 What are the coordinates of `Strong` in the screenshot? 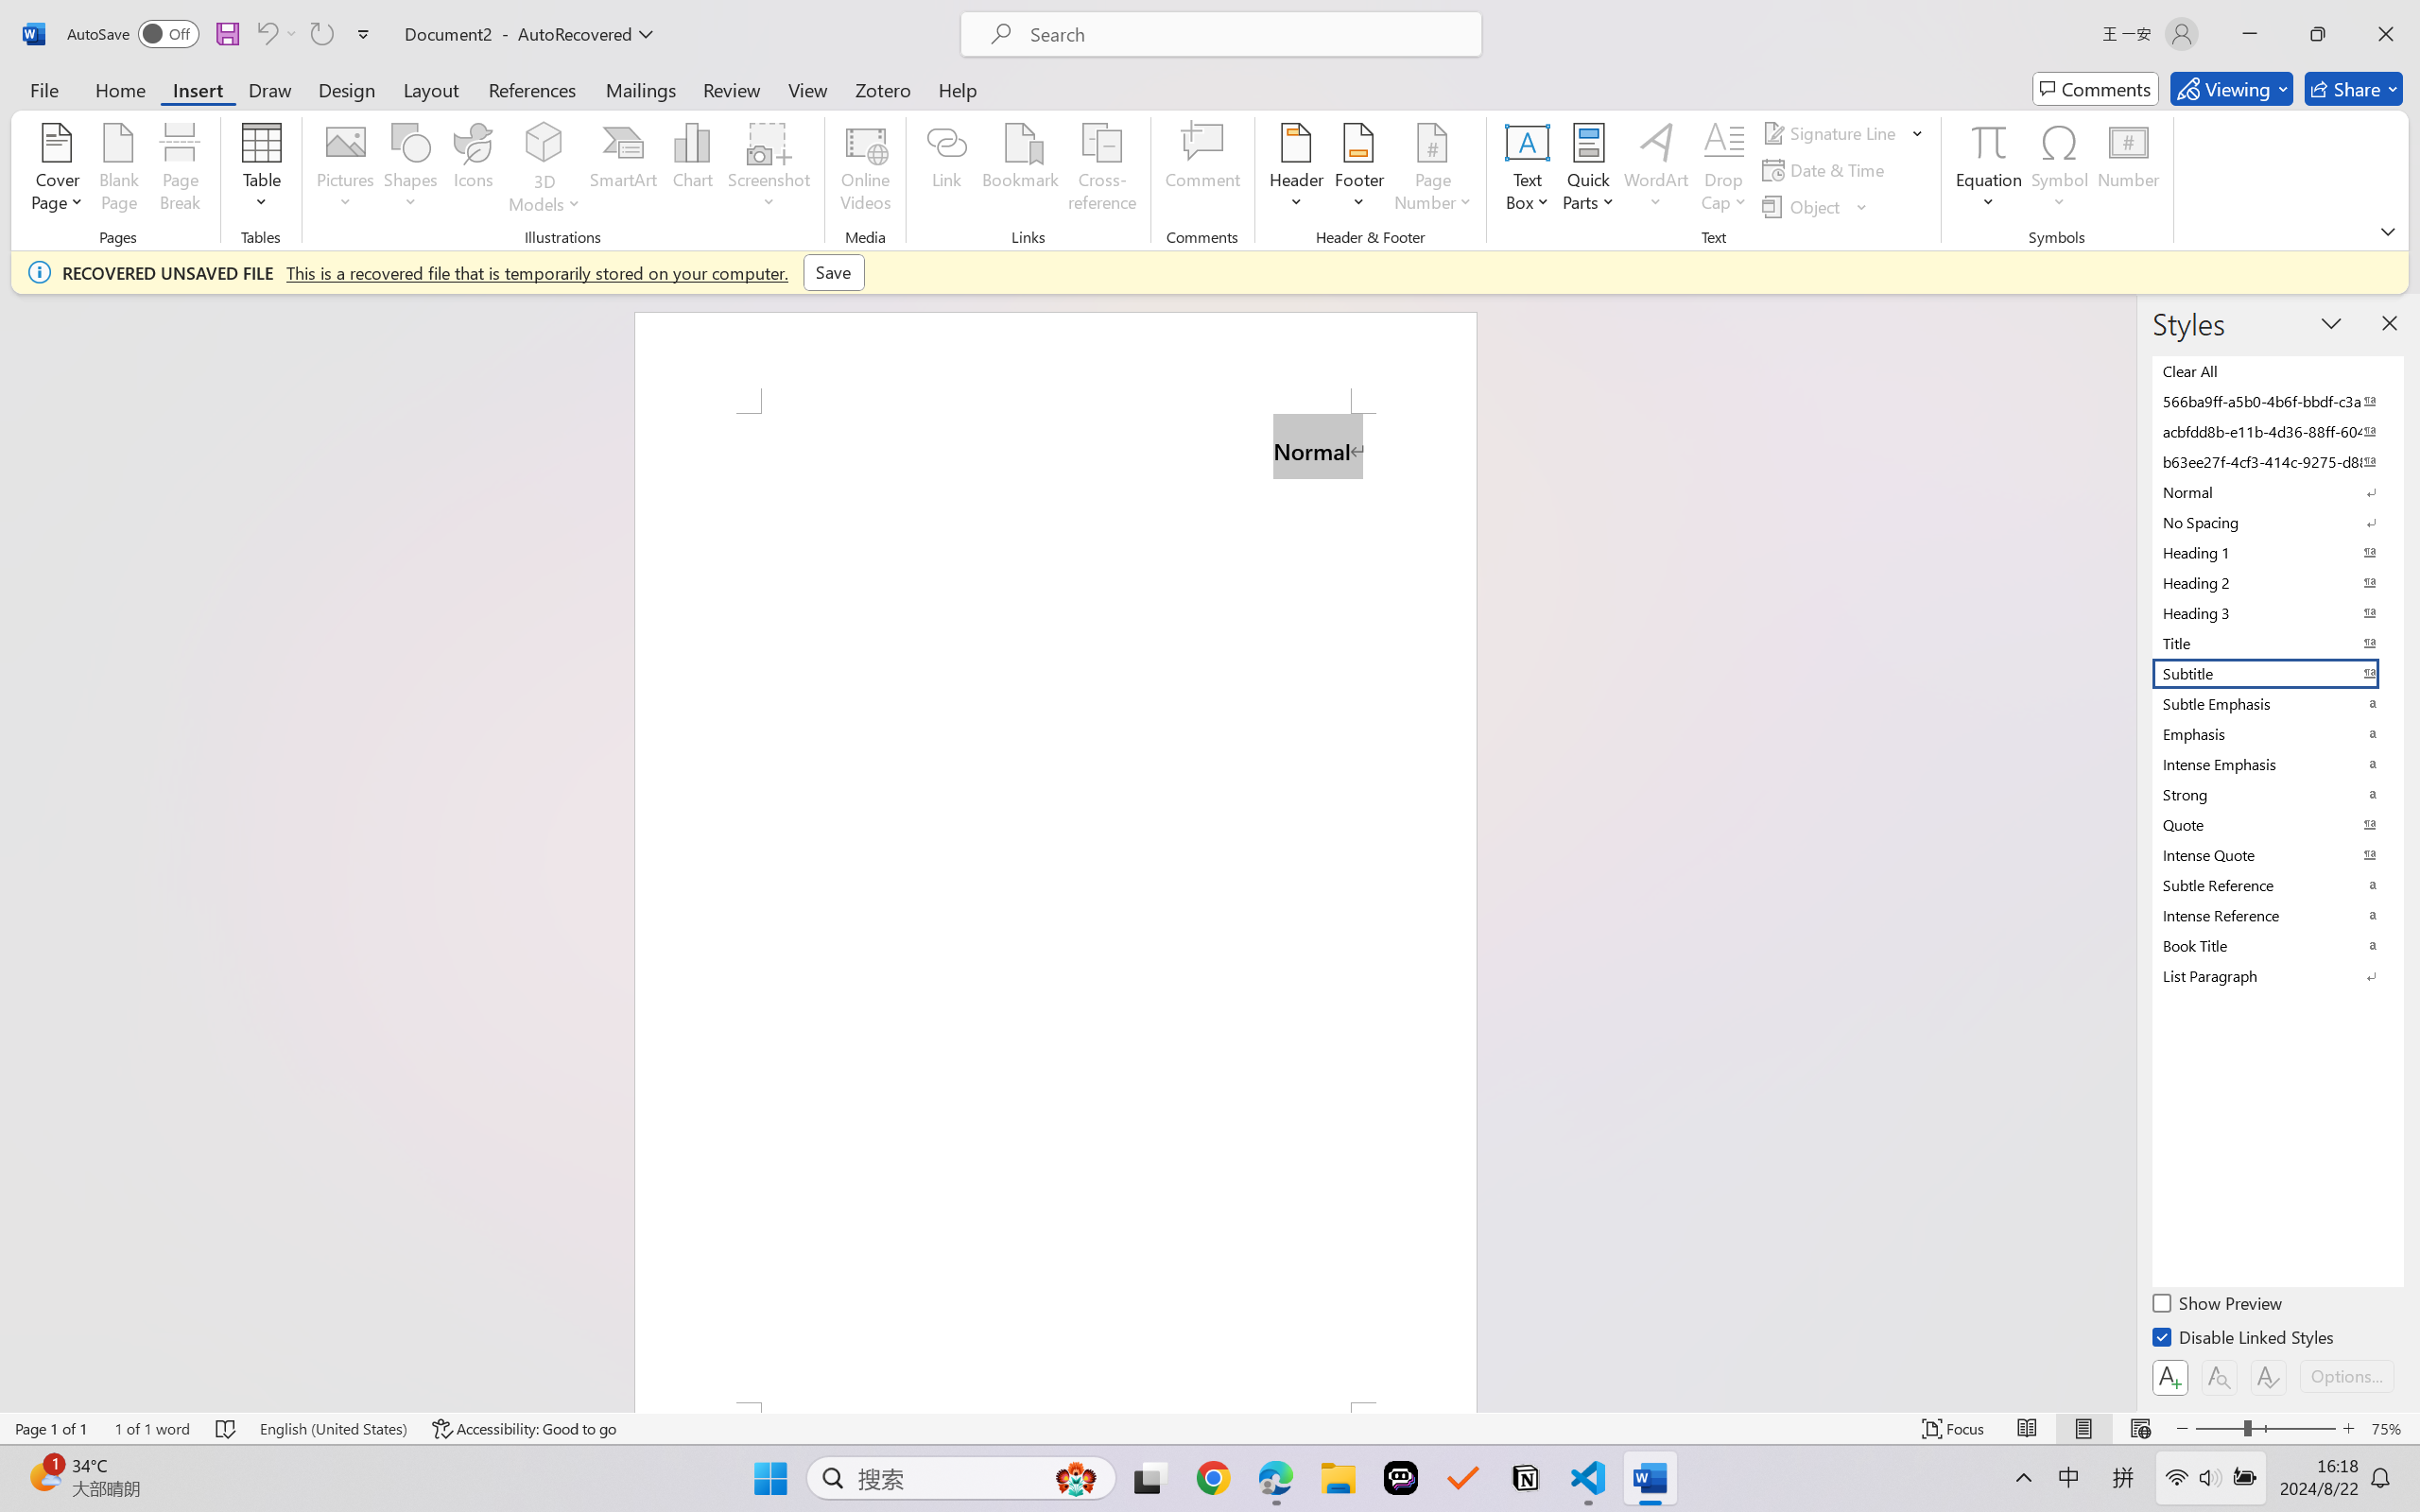 It's located at (2276, 795).